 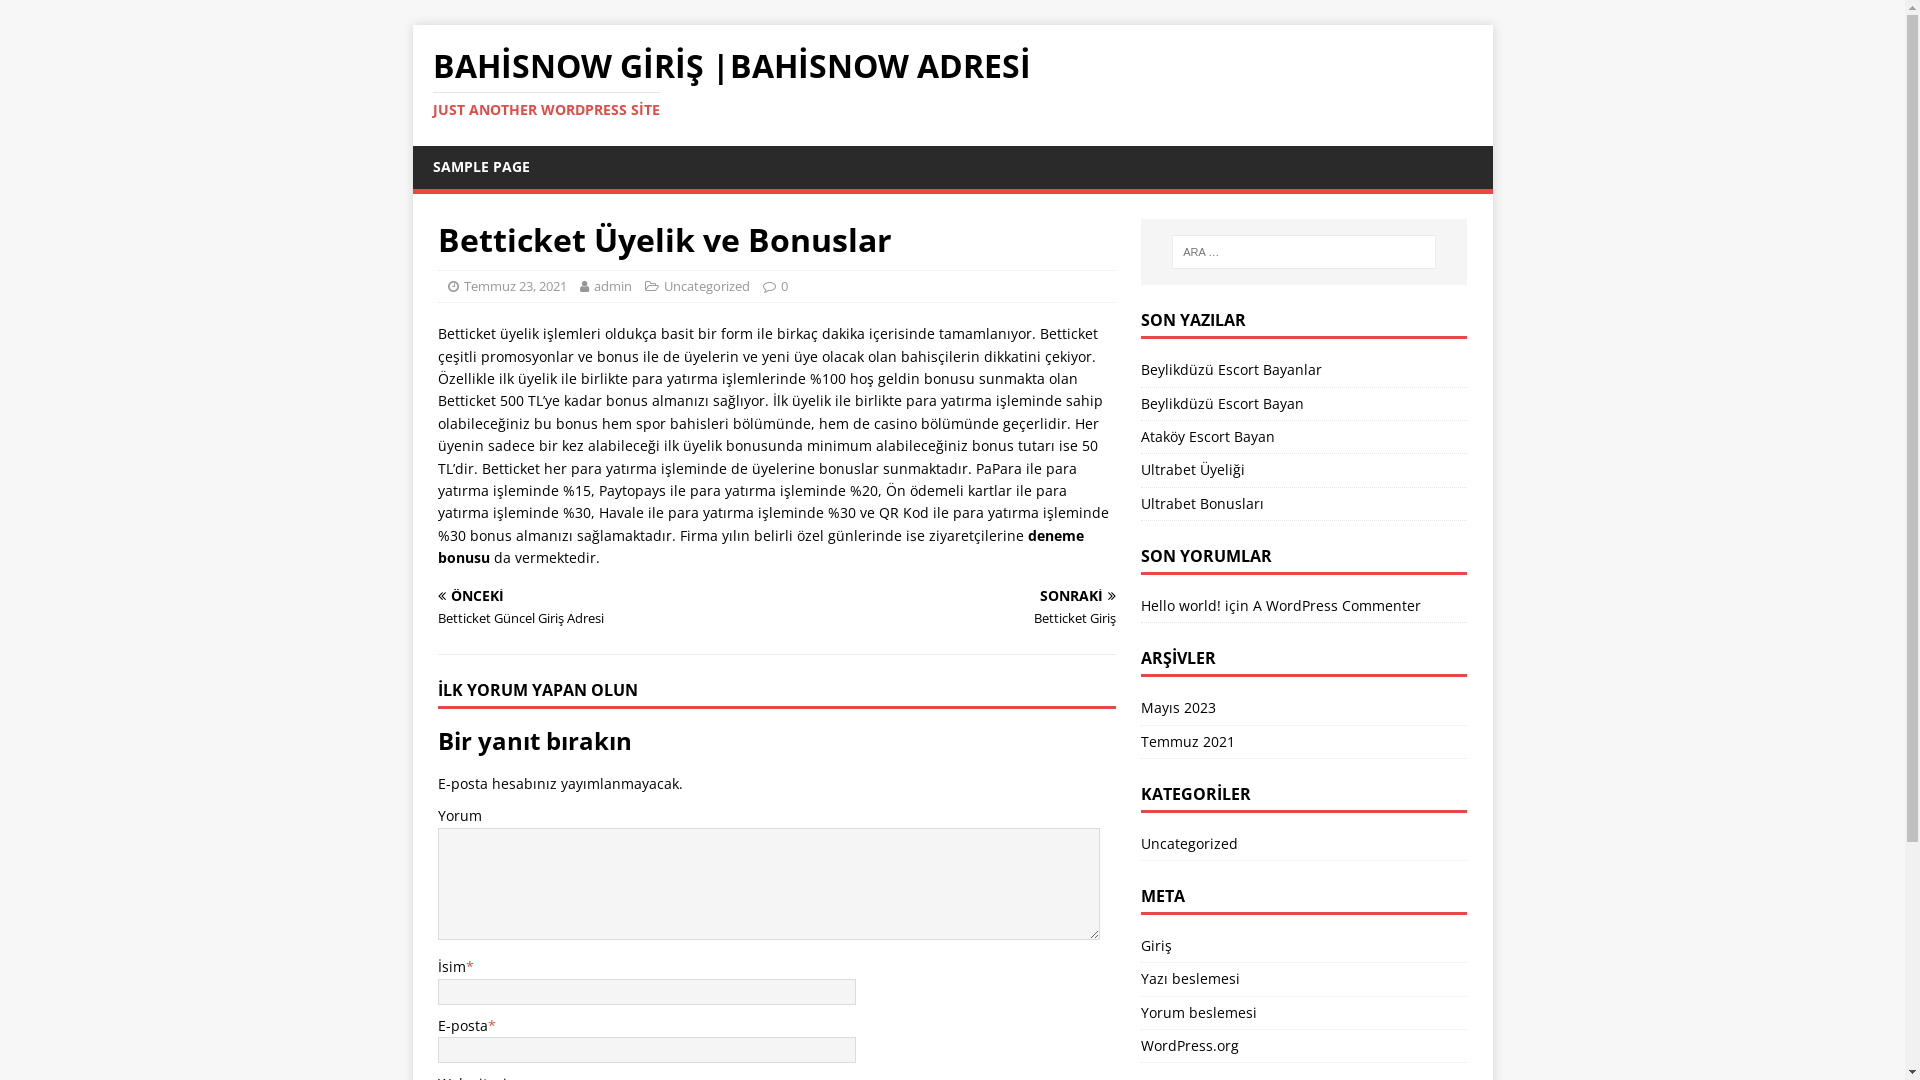 I want to click on Uncategorized, so click(x=1304, y=846).